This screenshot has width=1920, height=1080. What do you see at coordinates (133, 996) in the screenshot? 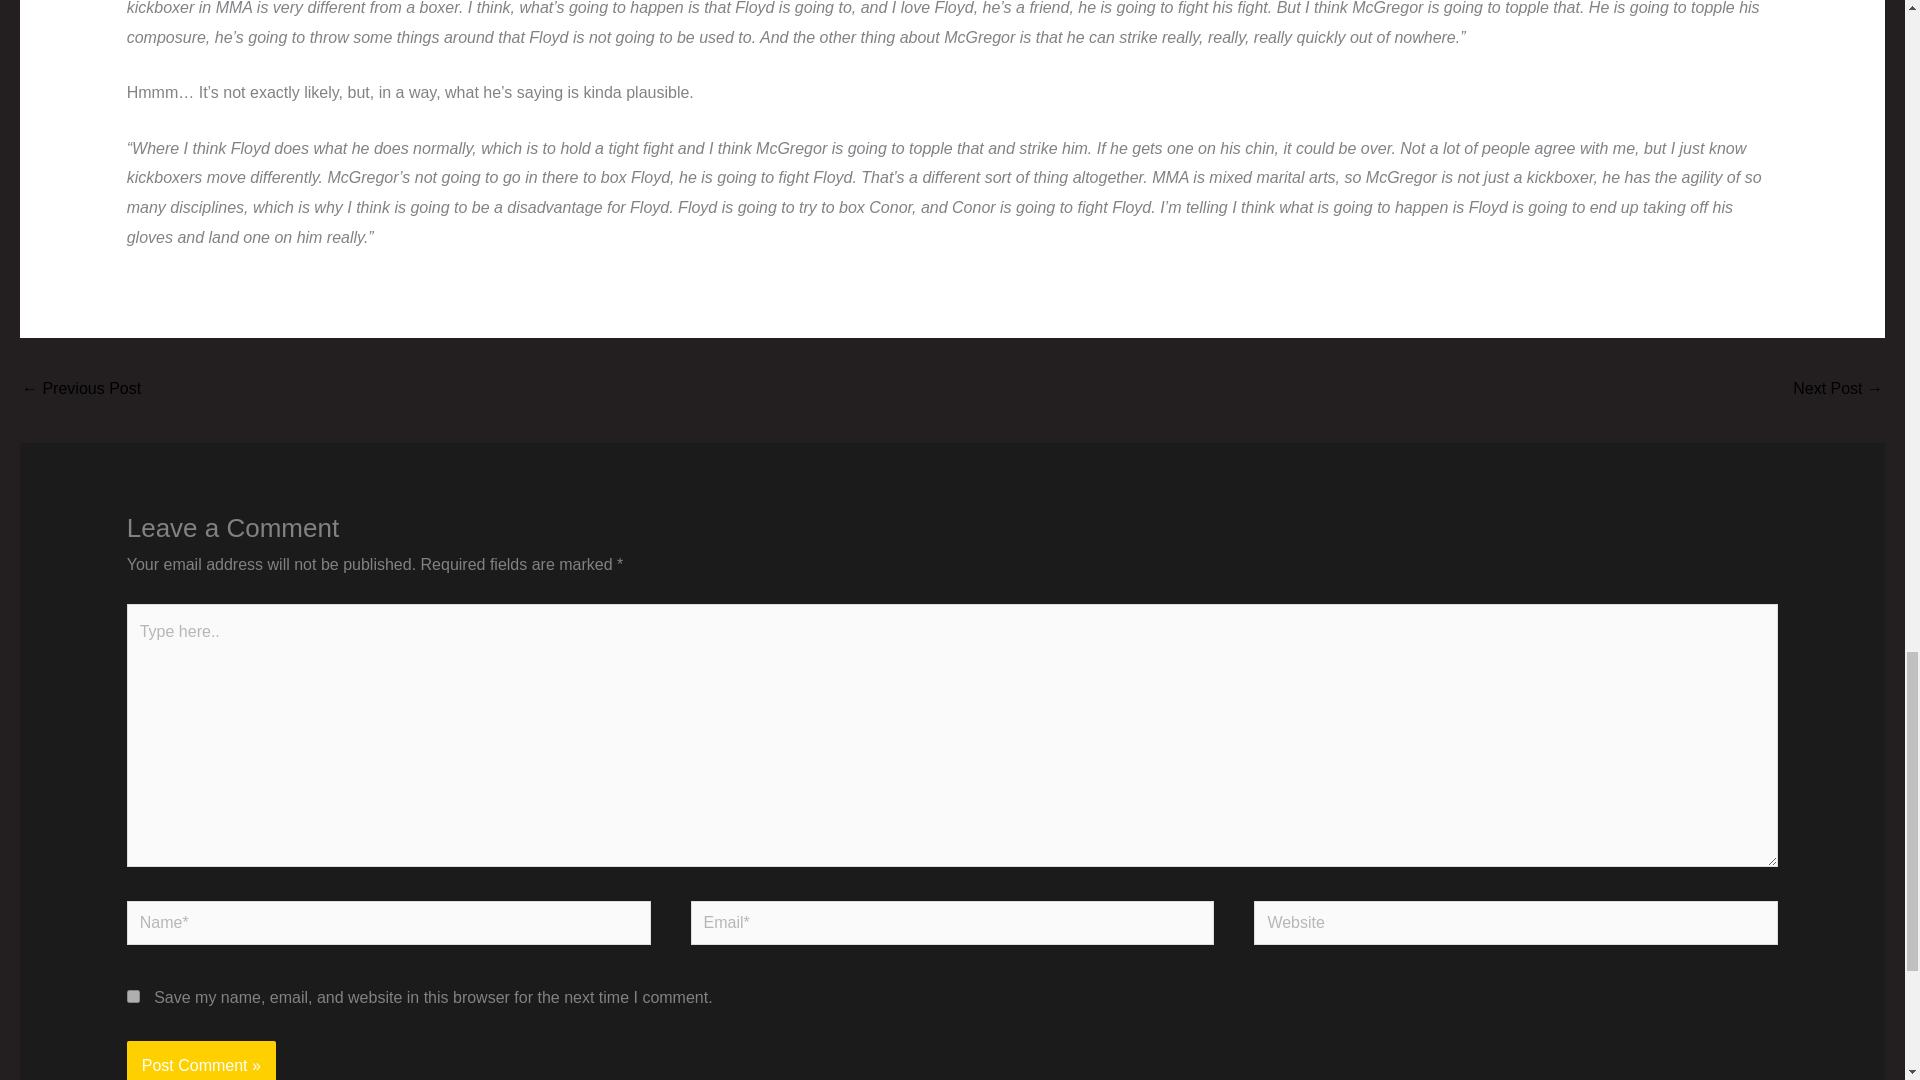
I see `yes` at bounding box center [133, 996].